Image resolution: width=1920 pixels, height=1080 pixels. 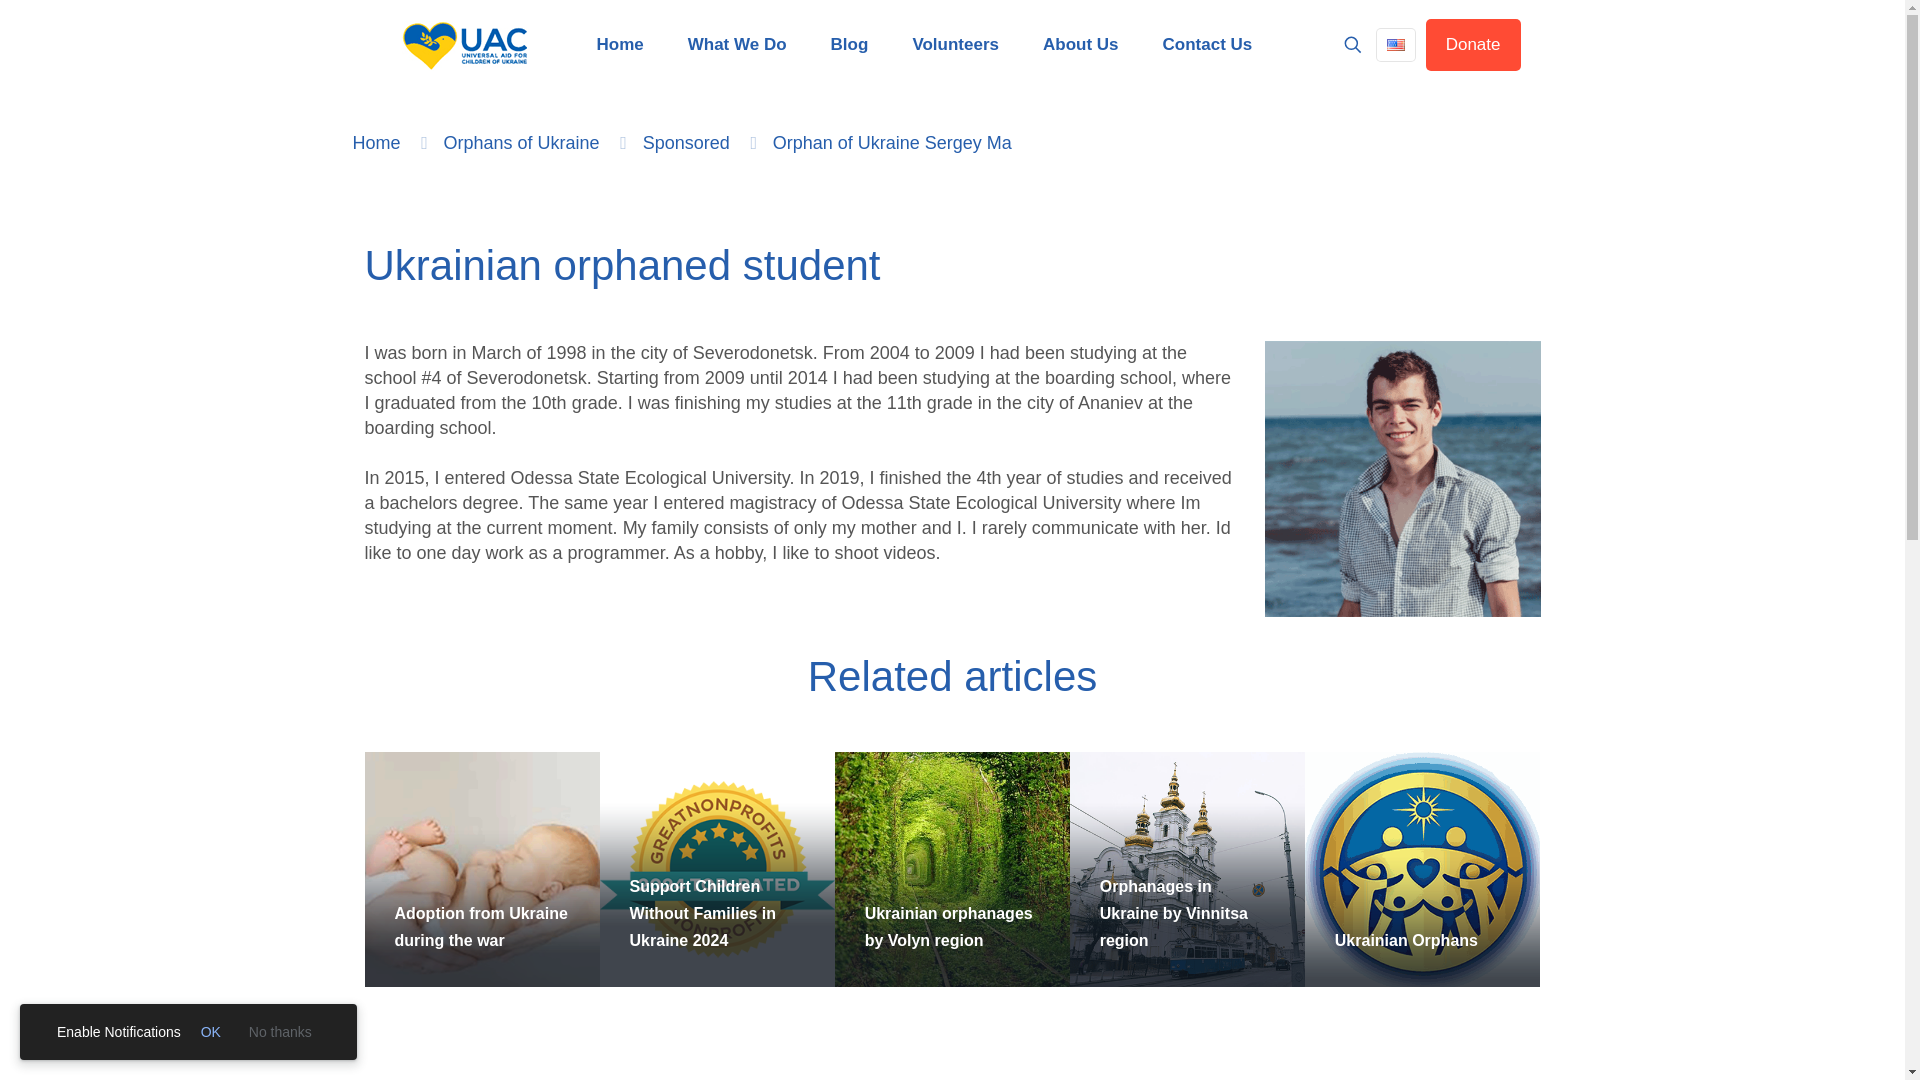 I want to click on Volunteers, so click(x=956, y=45).